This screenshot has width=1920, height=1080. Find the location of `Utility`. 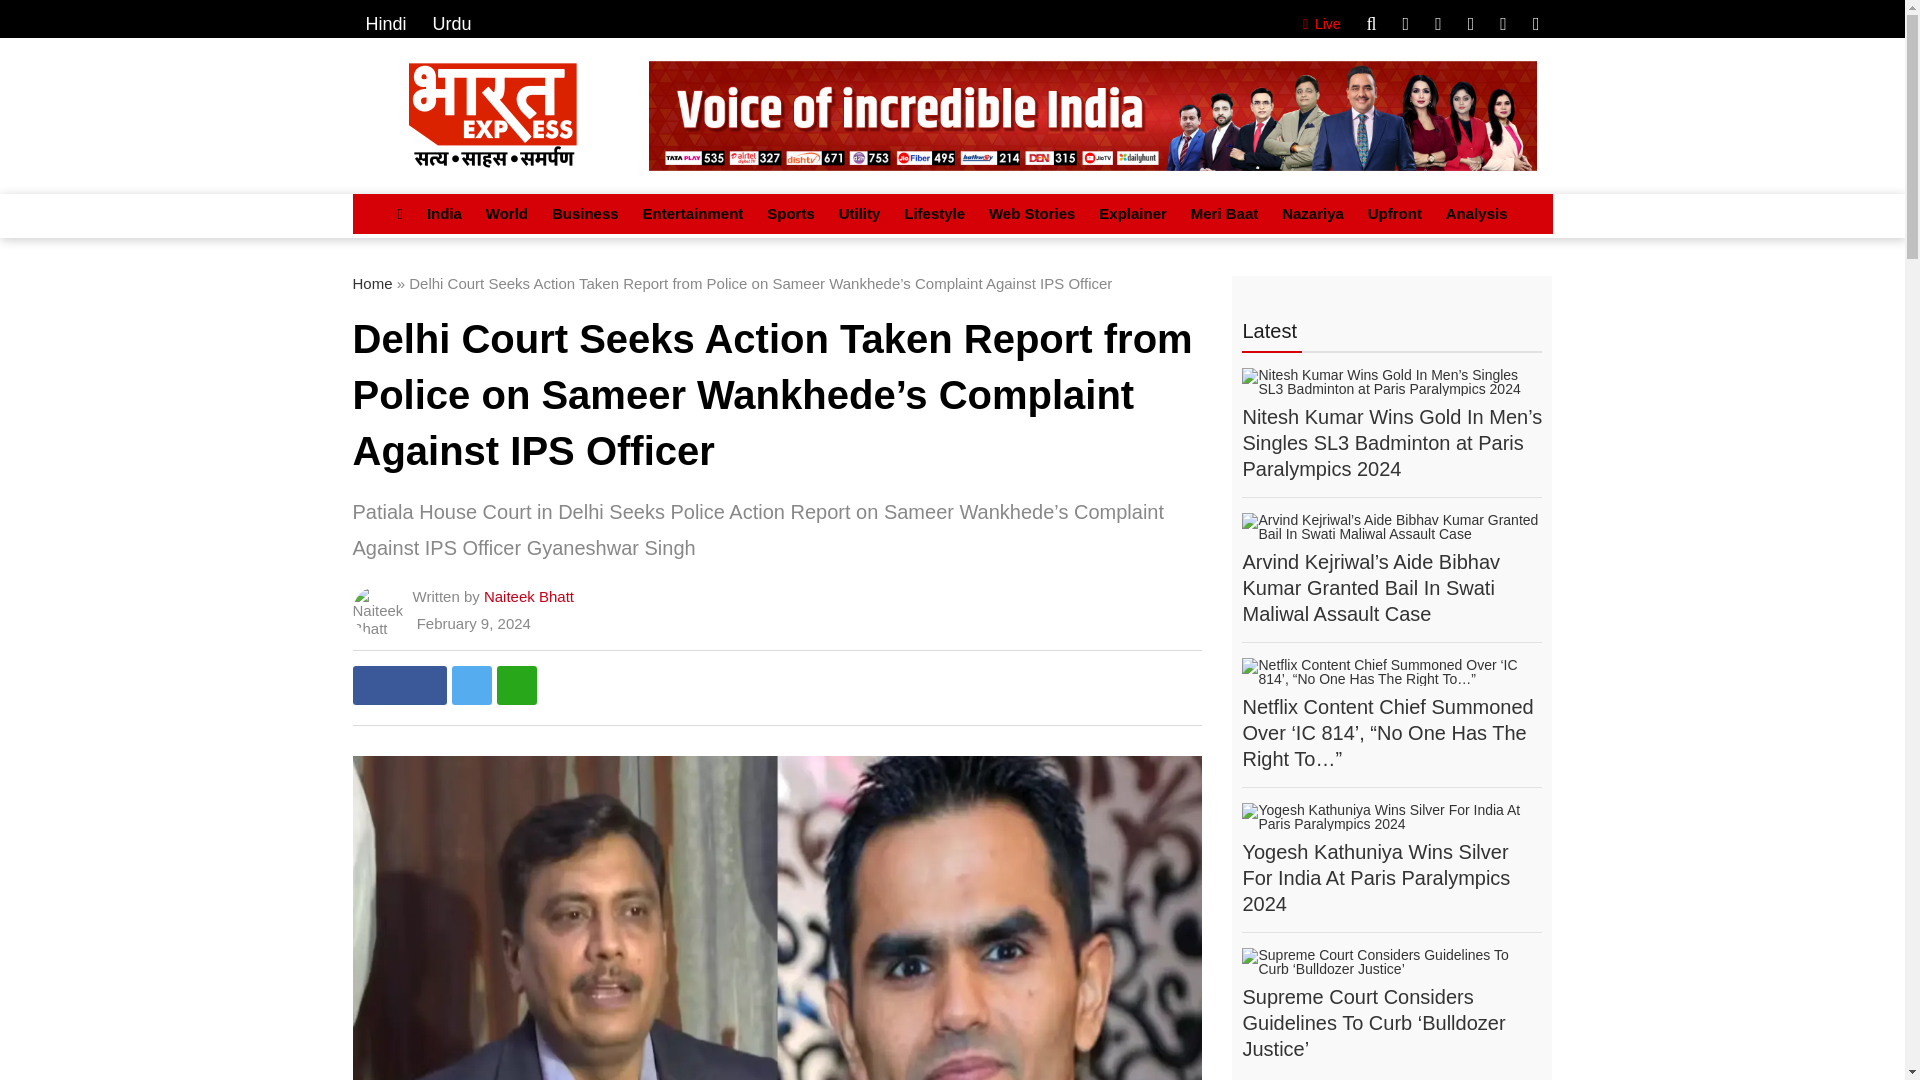

Utility is located at coordinates (860, 214).